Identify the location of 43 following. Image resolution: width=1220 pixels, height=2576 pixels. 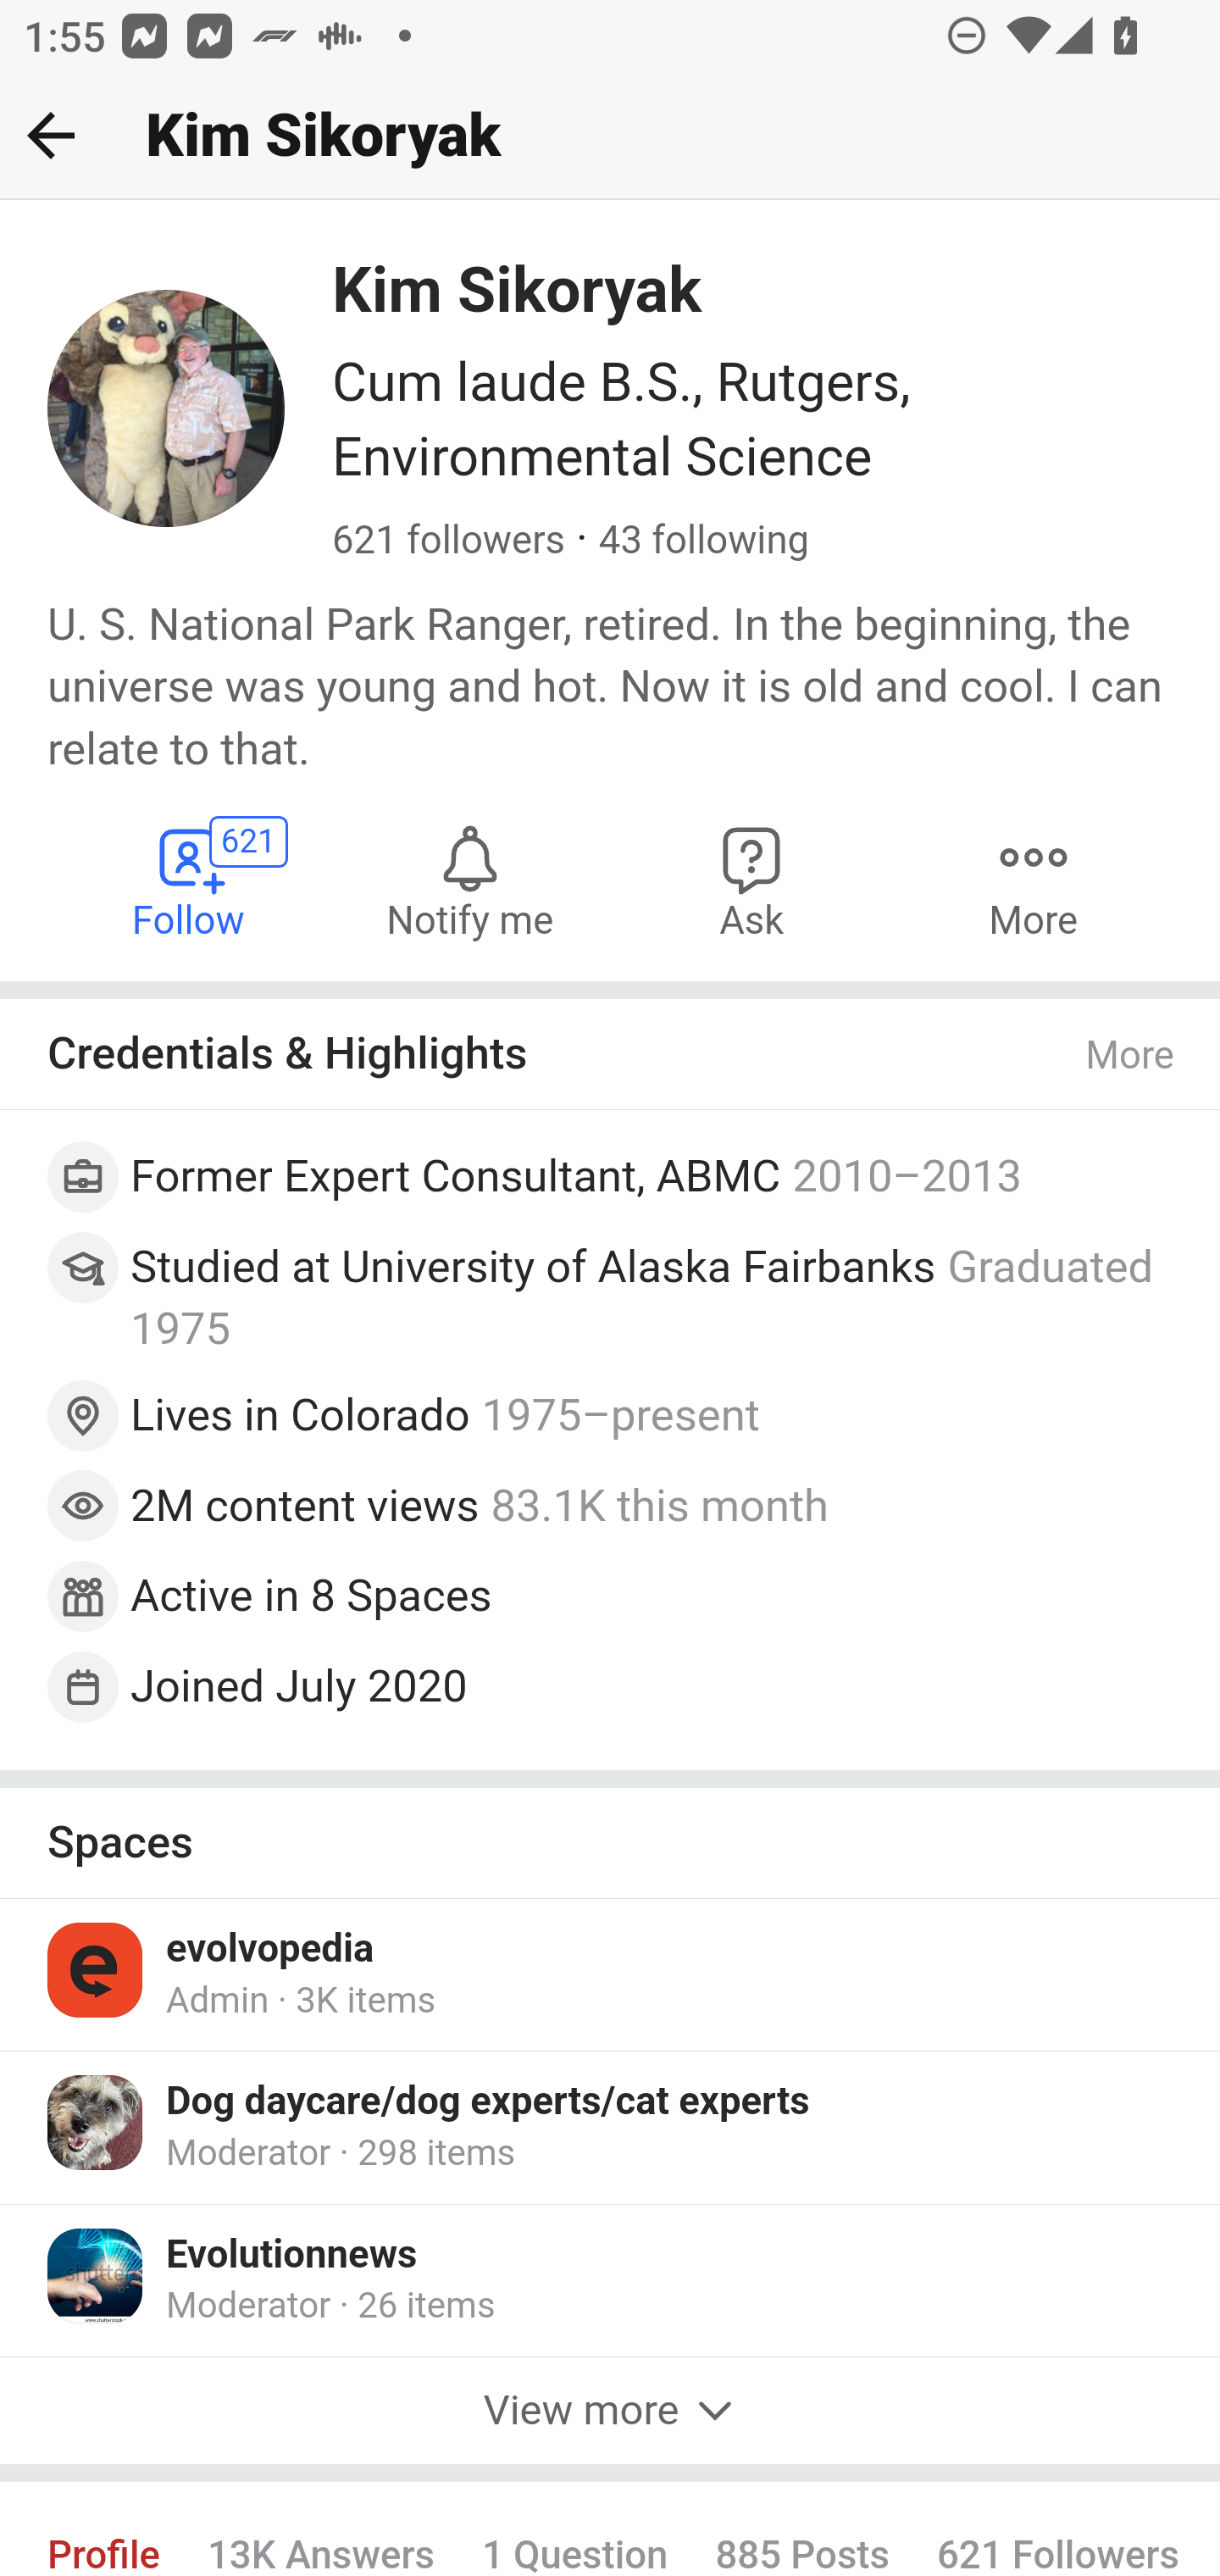
(703, 542).